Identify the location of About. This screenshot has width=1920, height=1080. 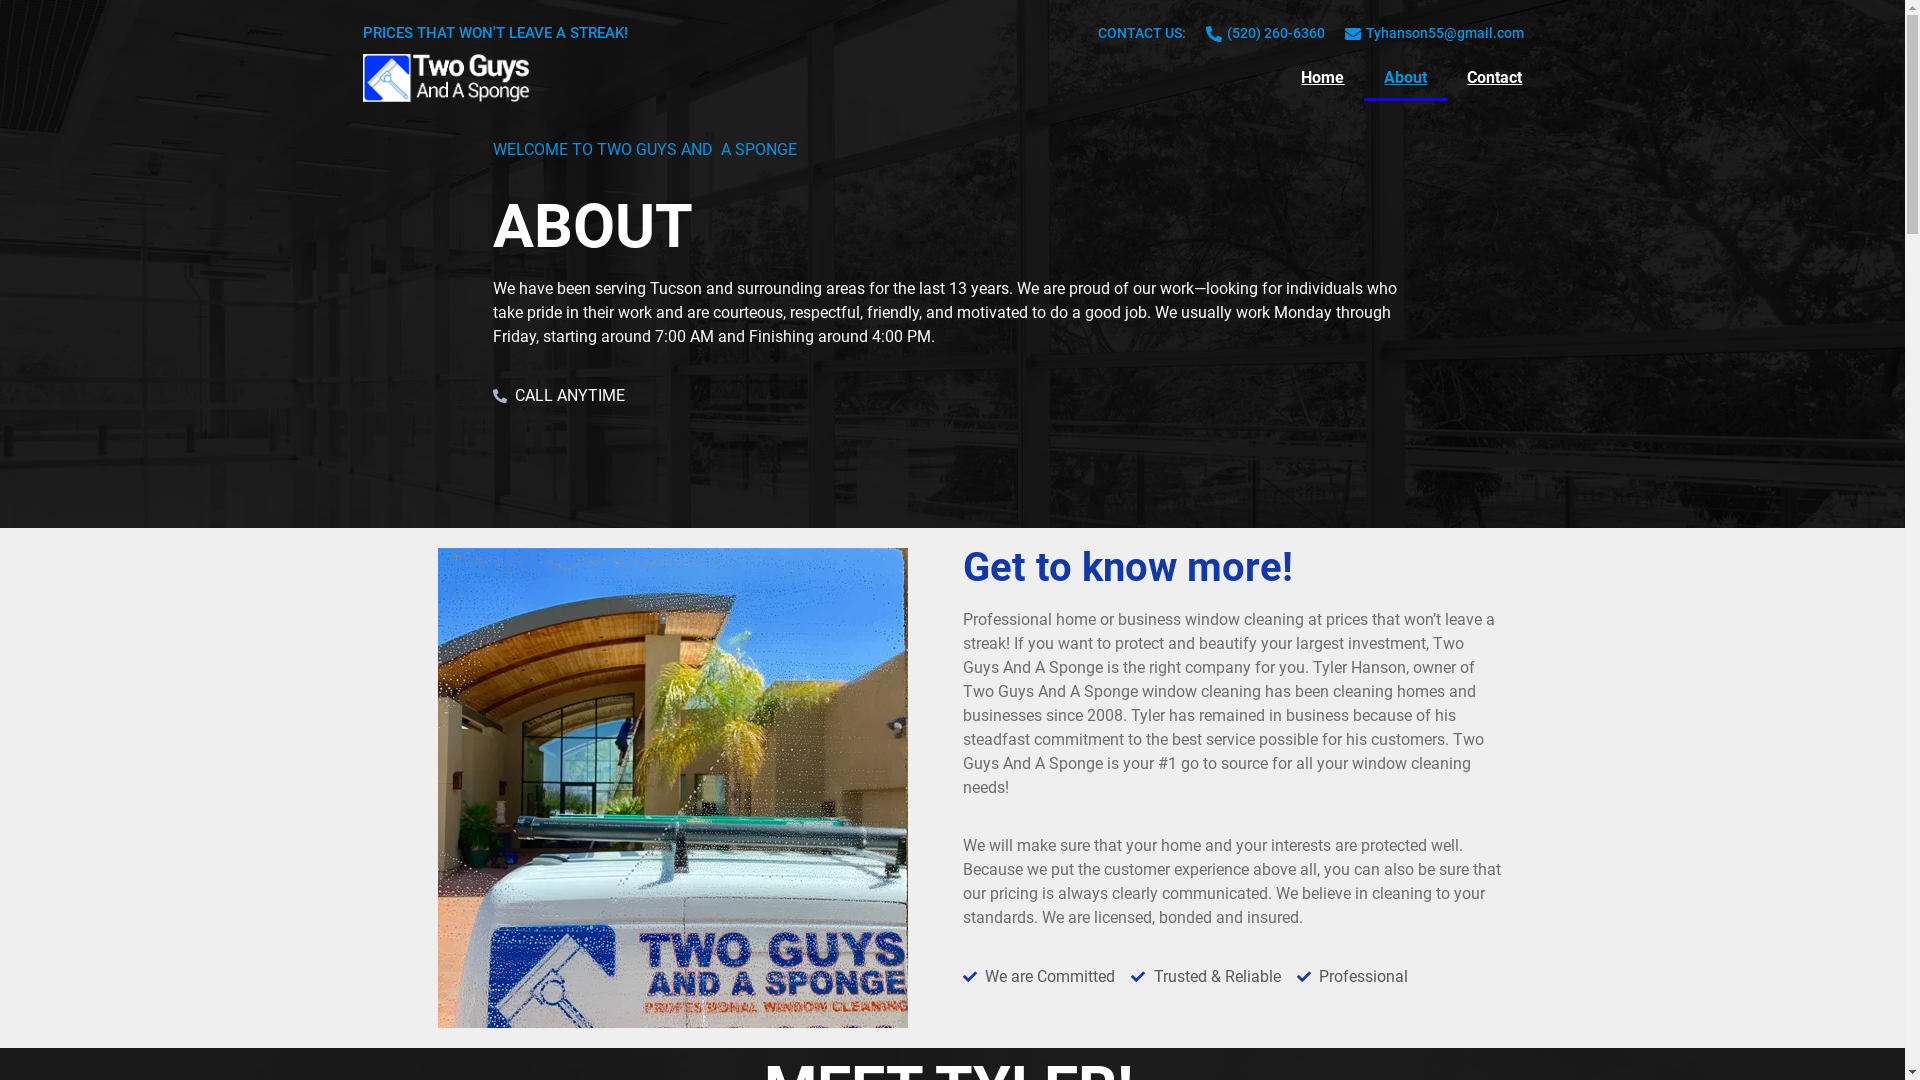
(1406, 78).